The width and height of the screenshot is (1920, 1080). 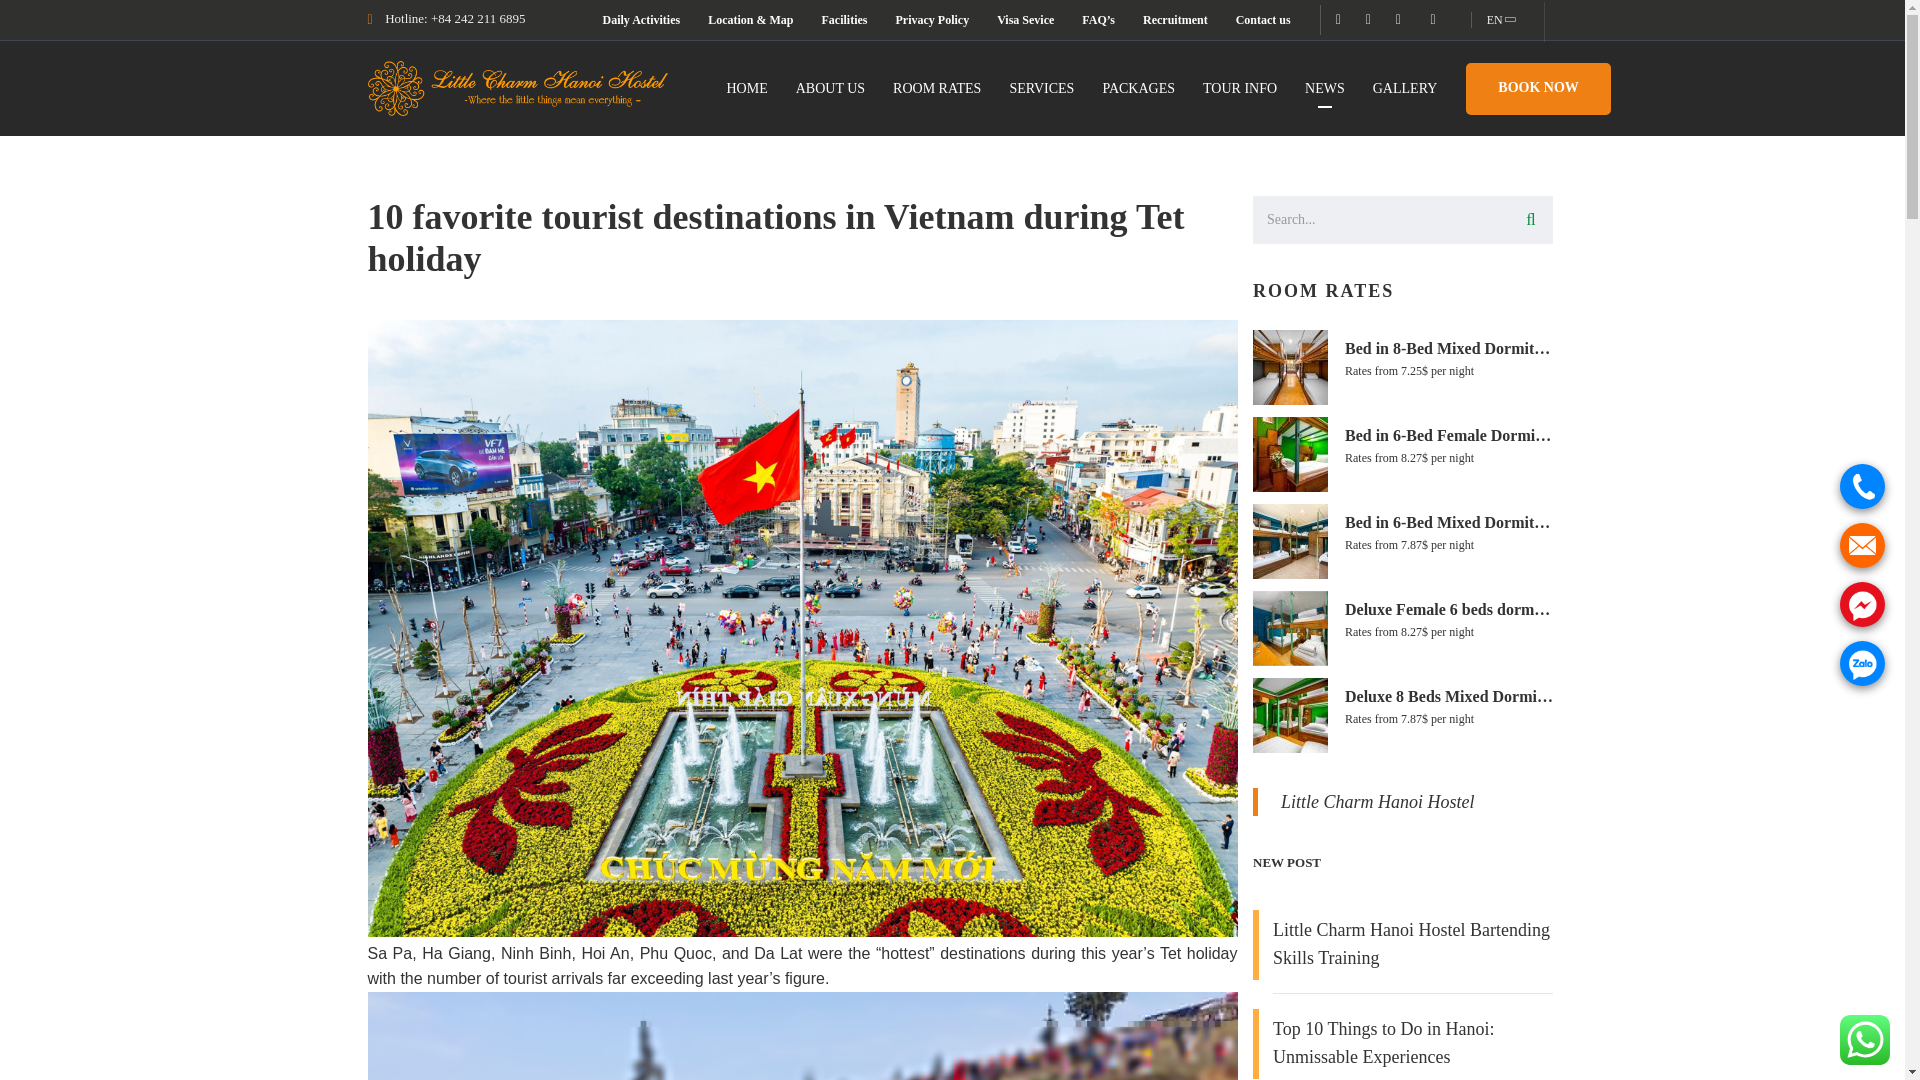 What do you see at coordinates (1426, 20) in the screenshot?
I see `Social item` at bounding box center [1426, 20].